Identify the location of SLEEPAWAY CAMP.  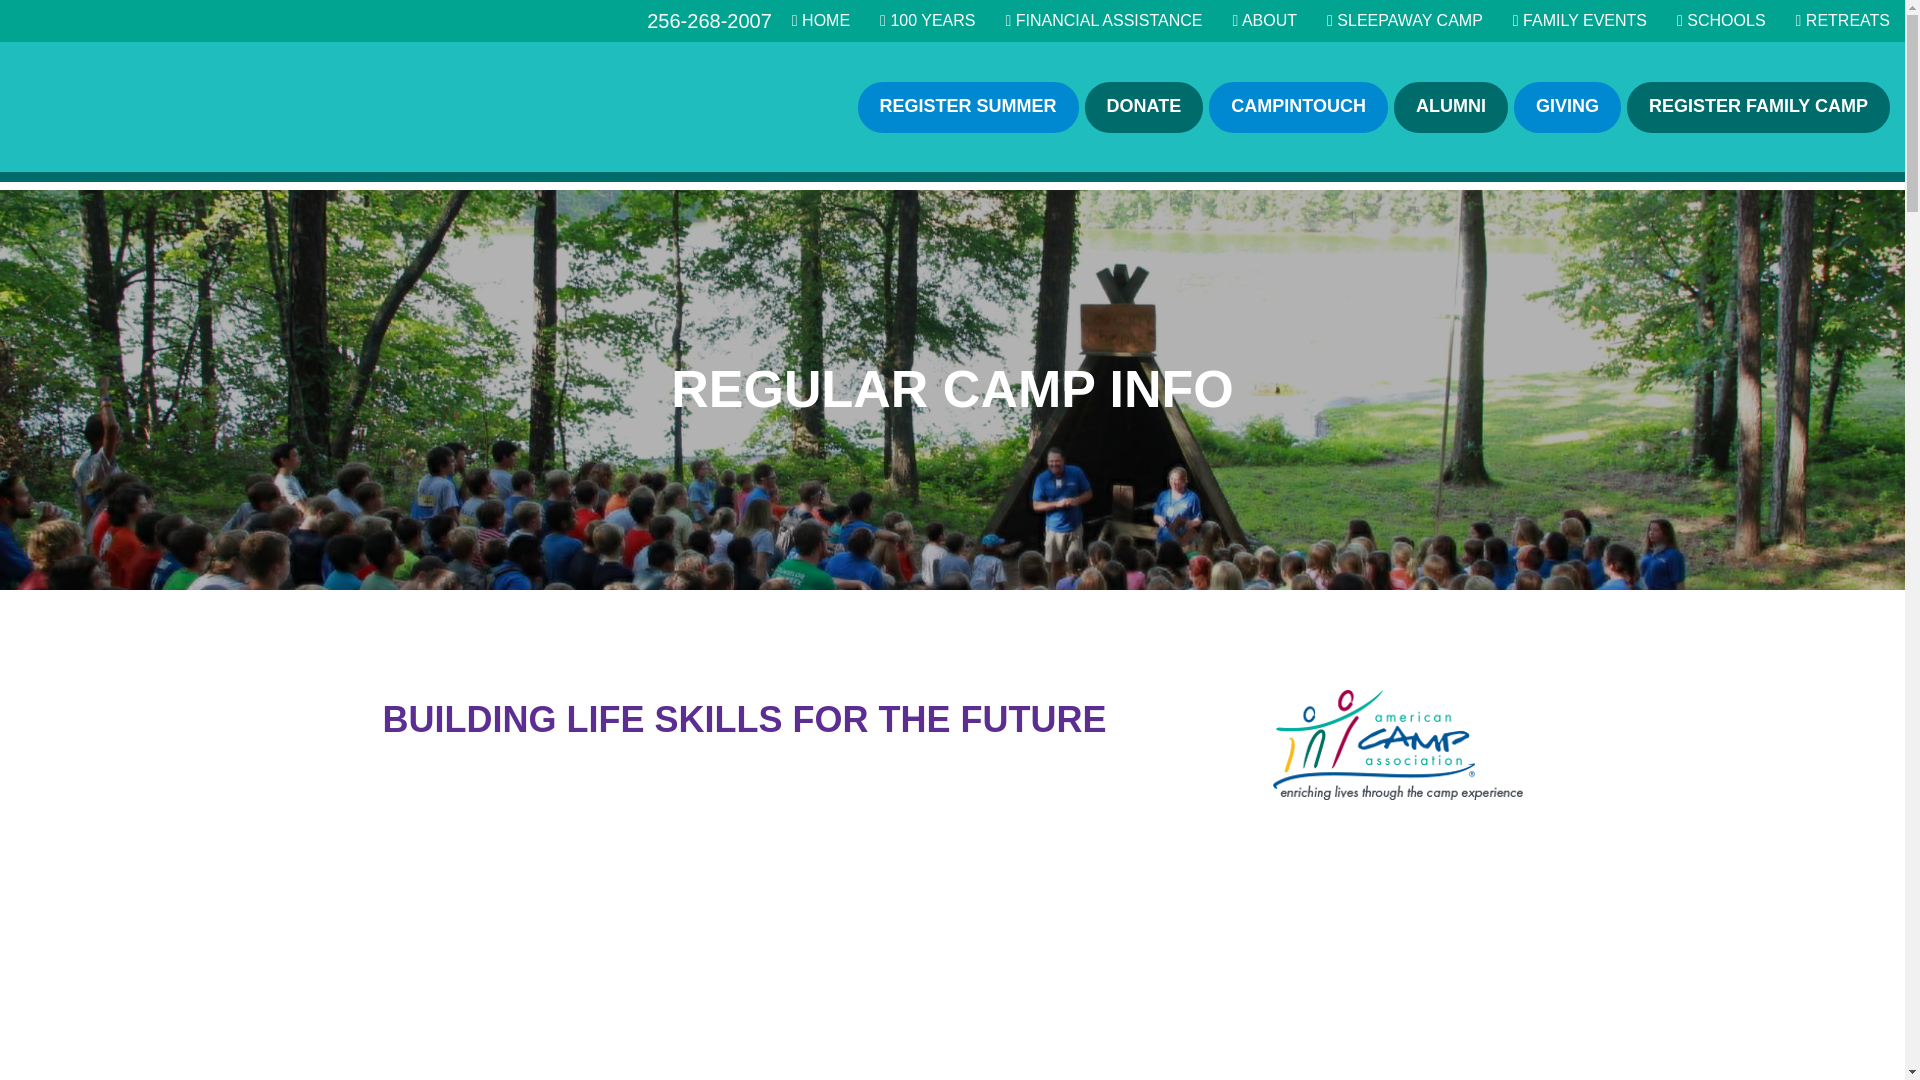
(1404, 20).